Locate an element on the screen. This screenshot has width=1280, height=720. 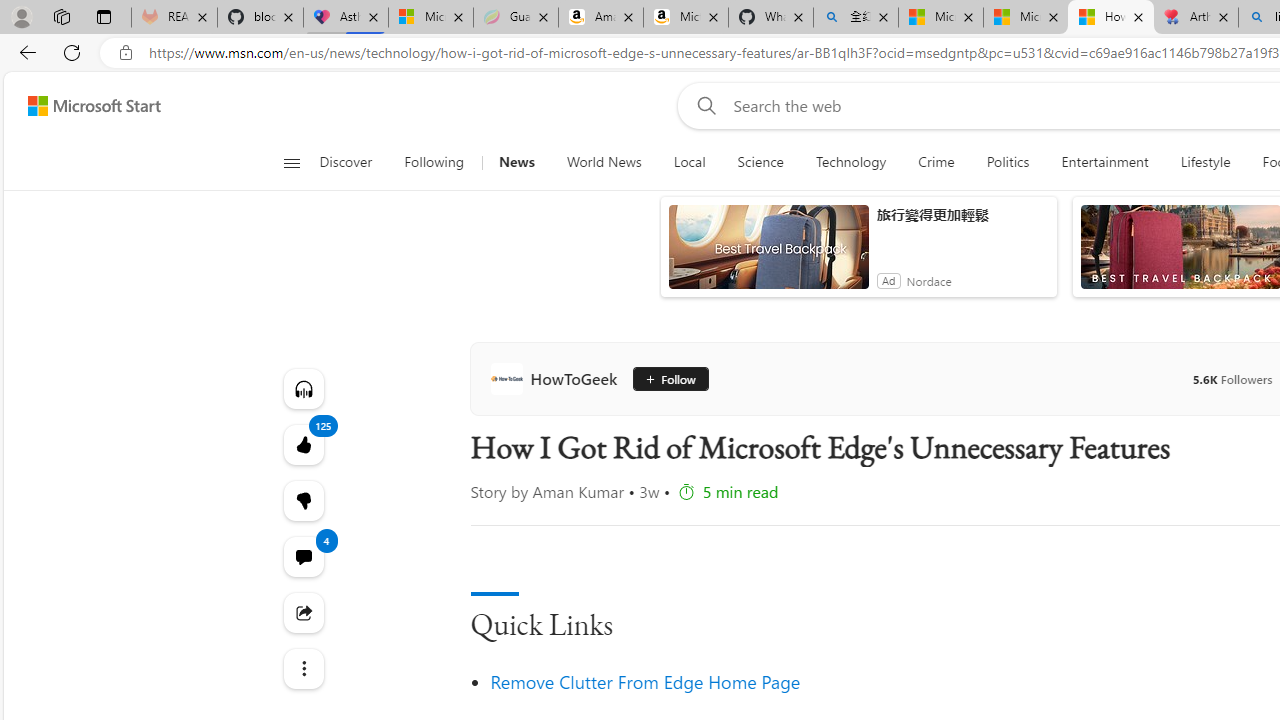
How I Got Rid of Microsoft Edge's Unnecessary Features is located at coordinates (1110, 18).